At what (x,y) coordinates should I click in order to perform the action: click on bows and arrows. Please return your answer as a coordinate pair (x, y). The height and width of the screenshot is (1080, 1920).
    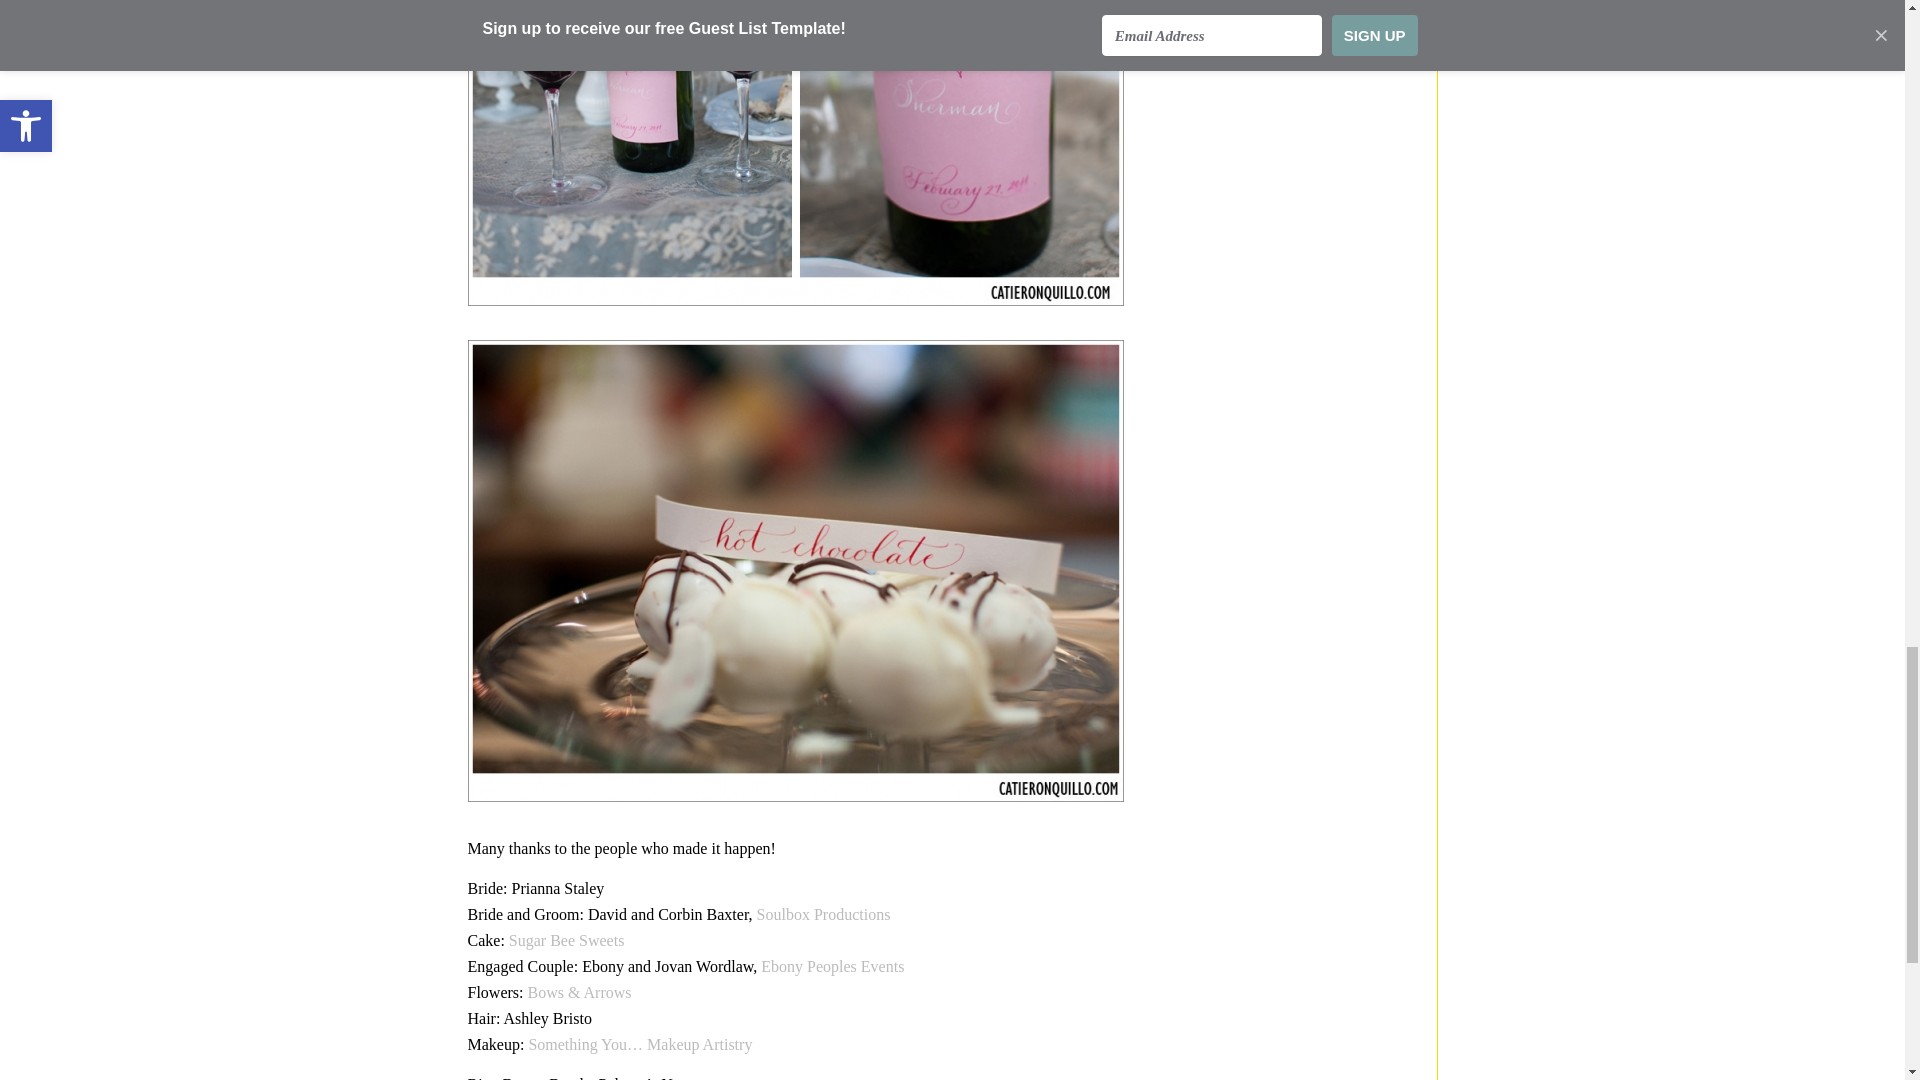
    Looking at the image, I should click on (580, 992).